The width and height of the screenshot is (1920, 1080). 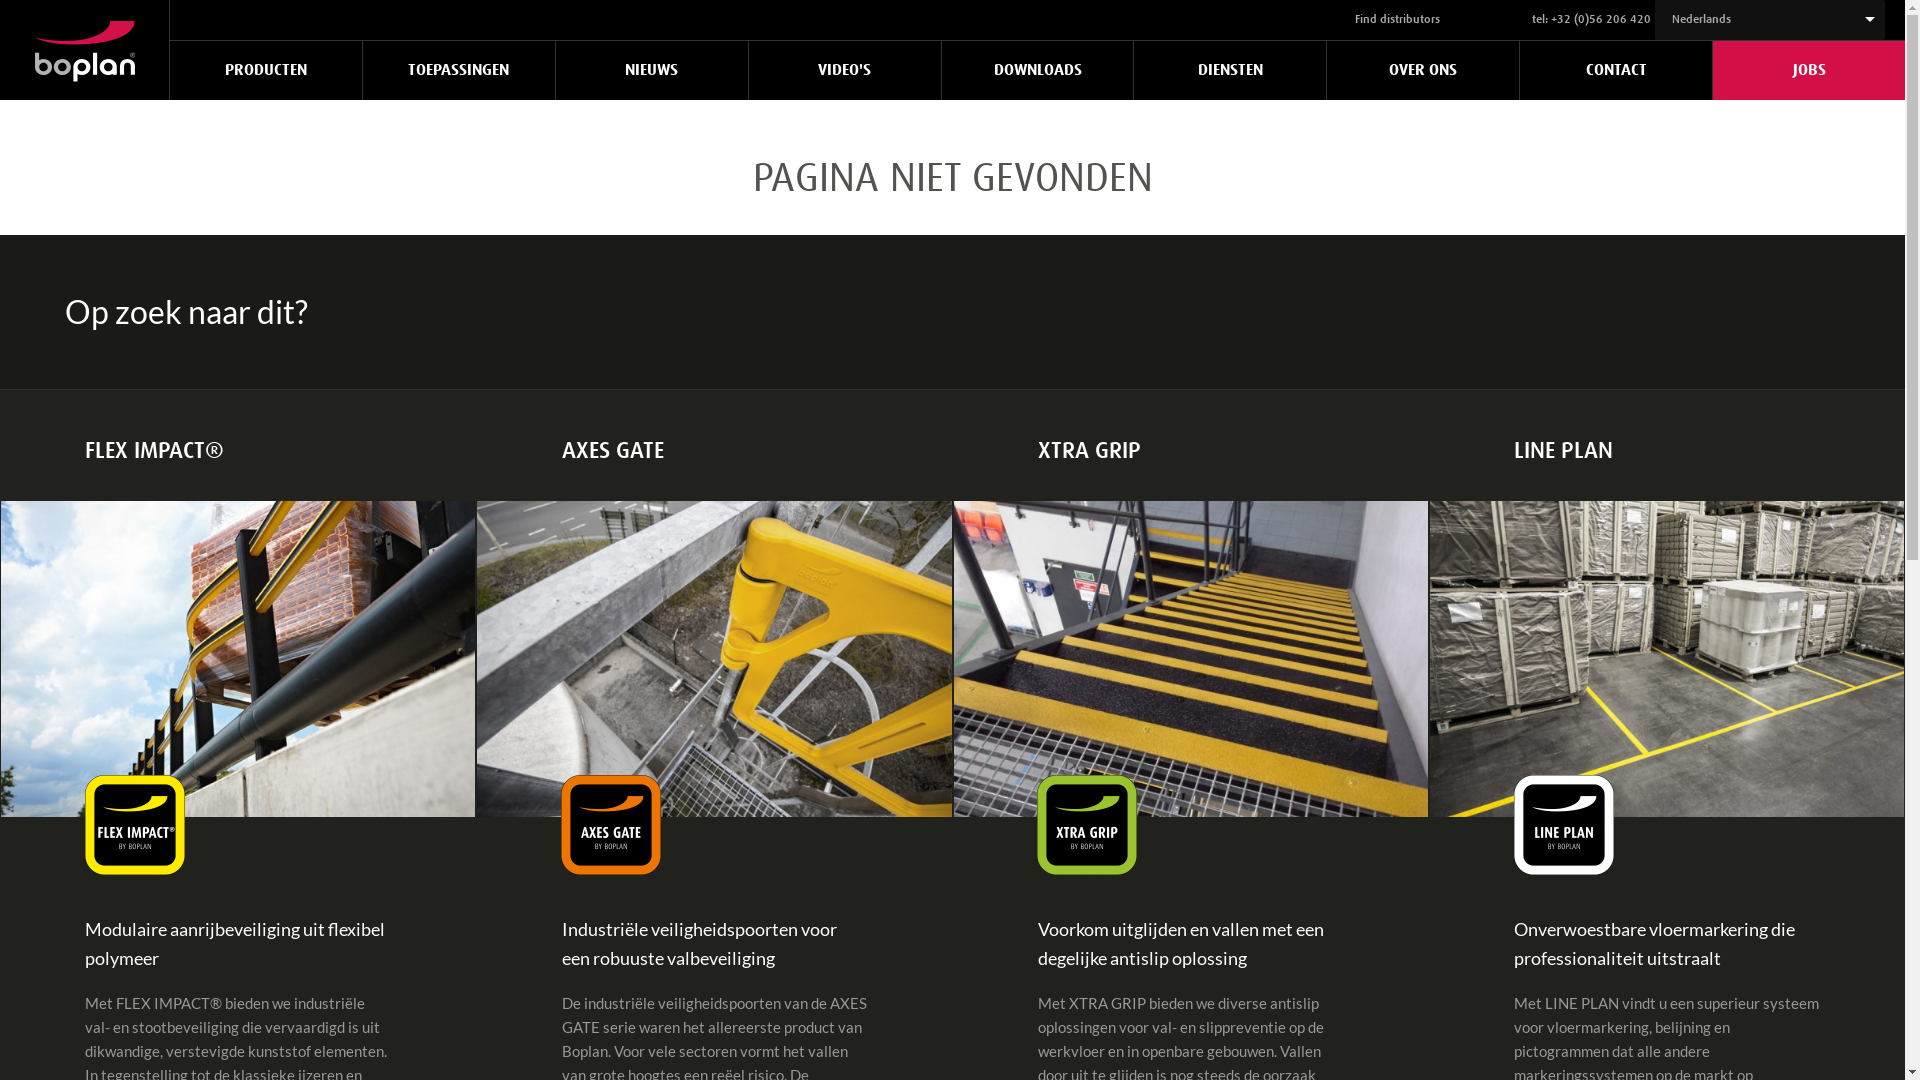 I want to click on Xtra Grip logo by Boplan, so click(x=1087, y=825).